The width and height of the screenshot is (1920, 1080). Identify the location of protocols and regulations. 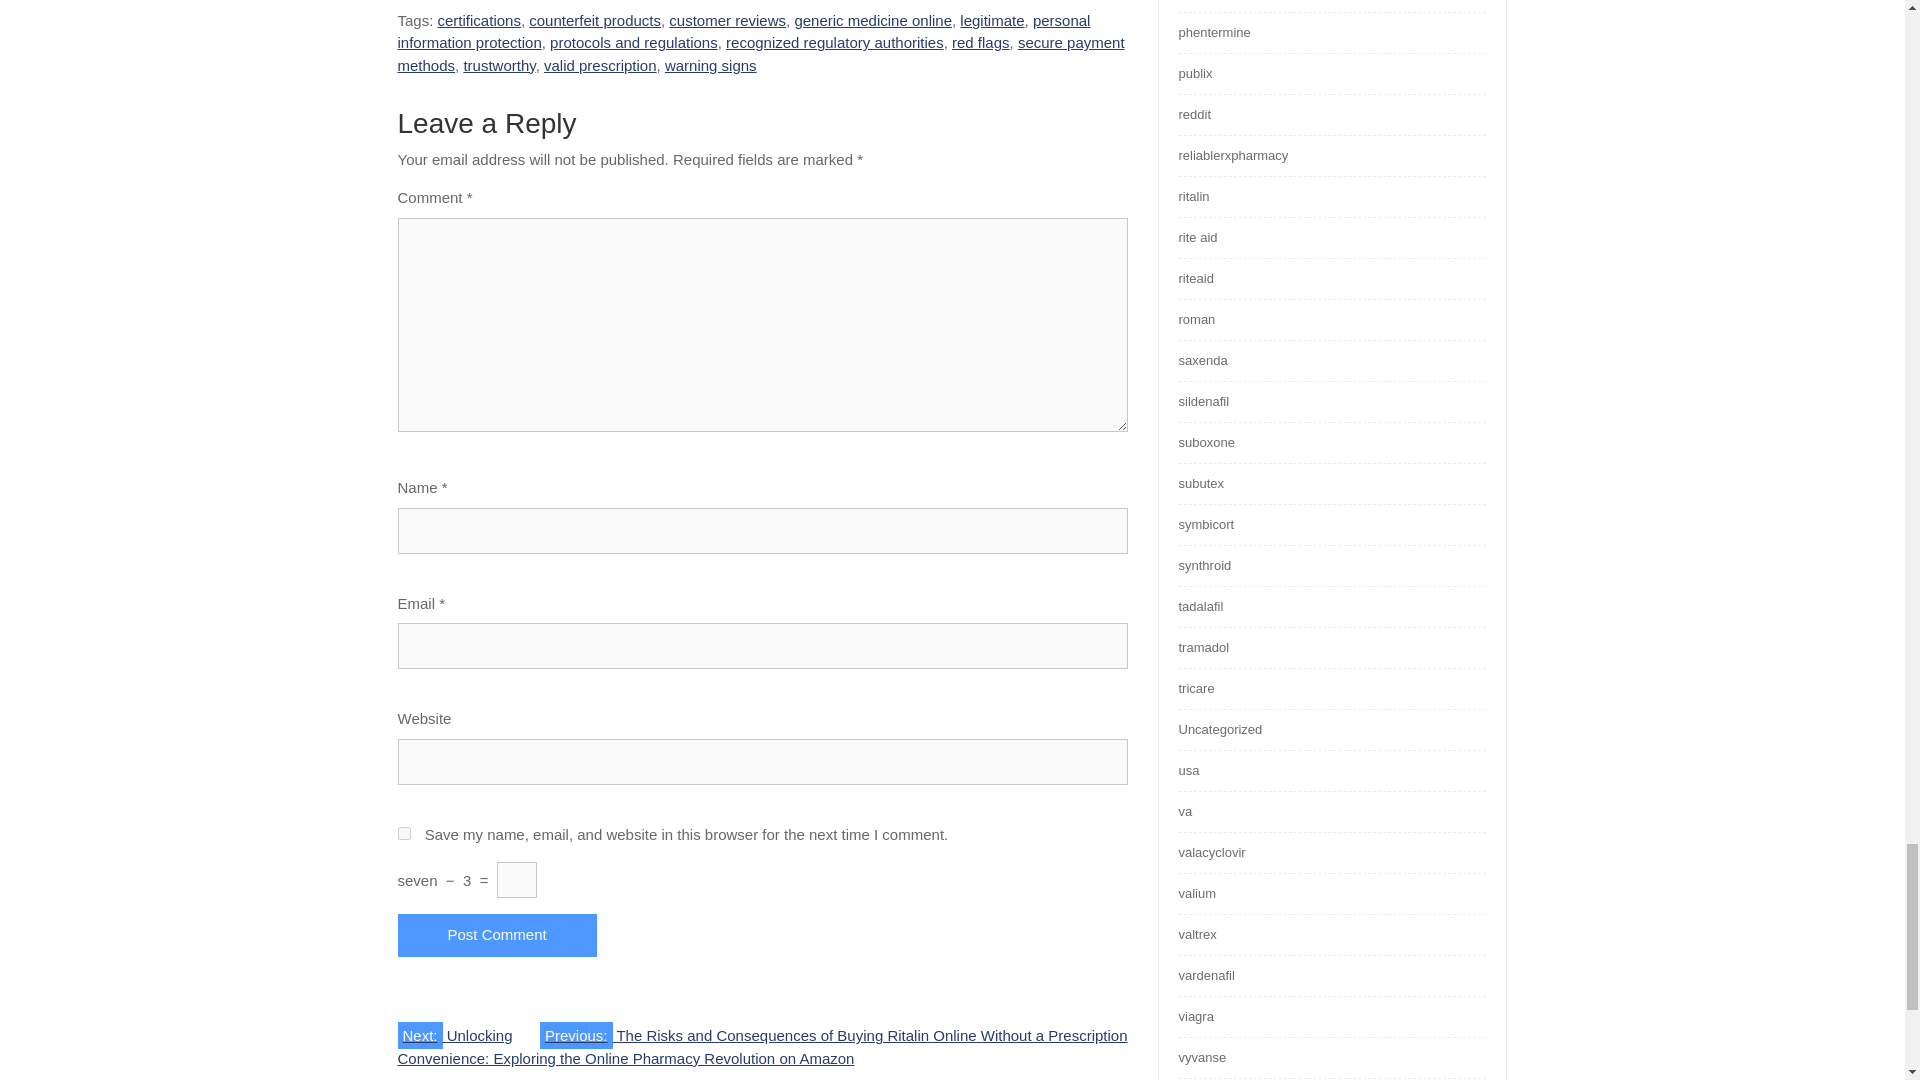
(634, 42).